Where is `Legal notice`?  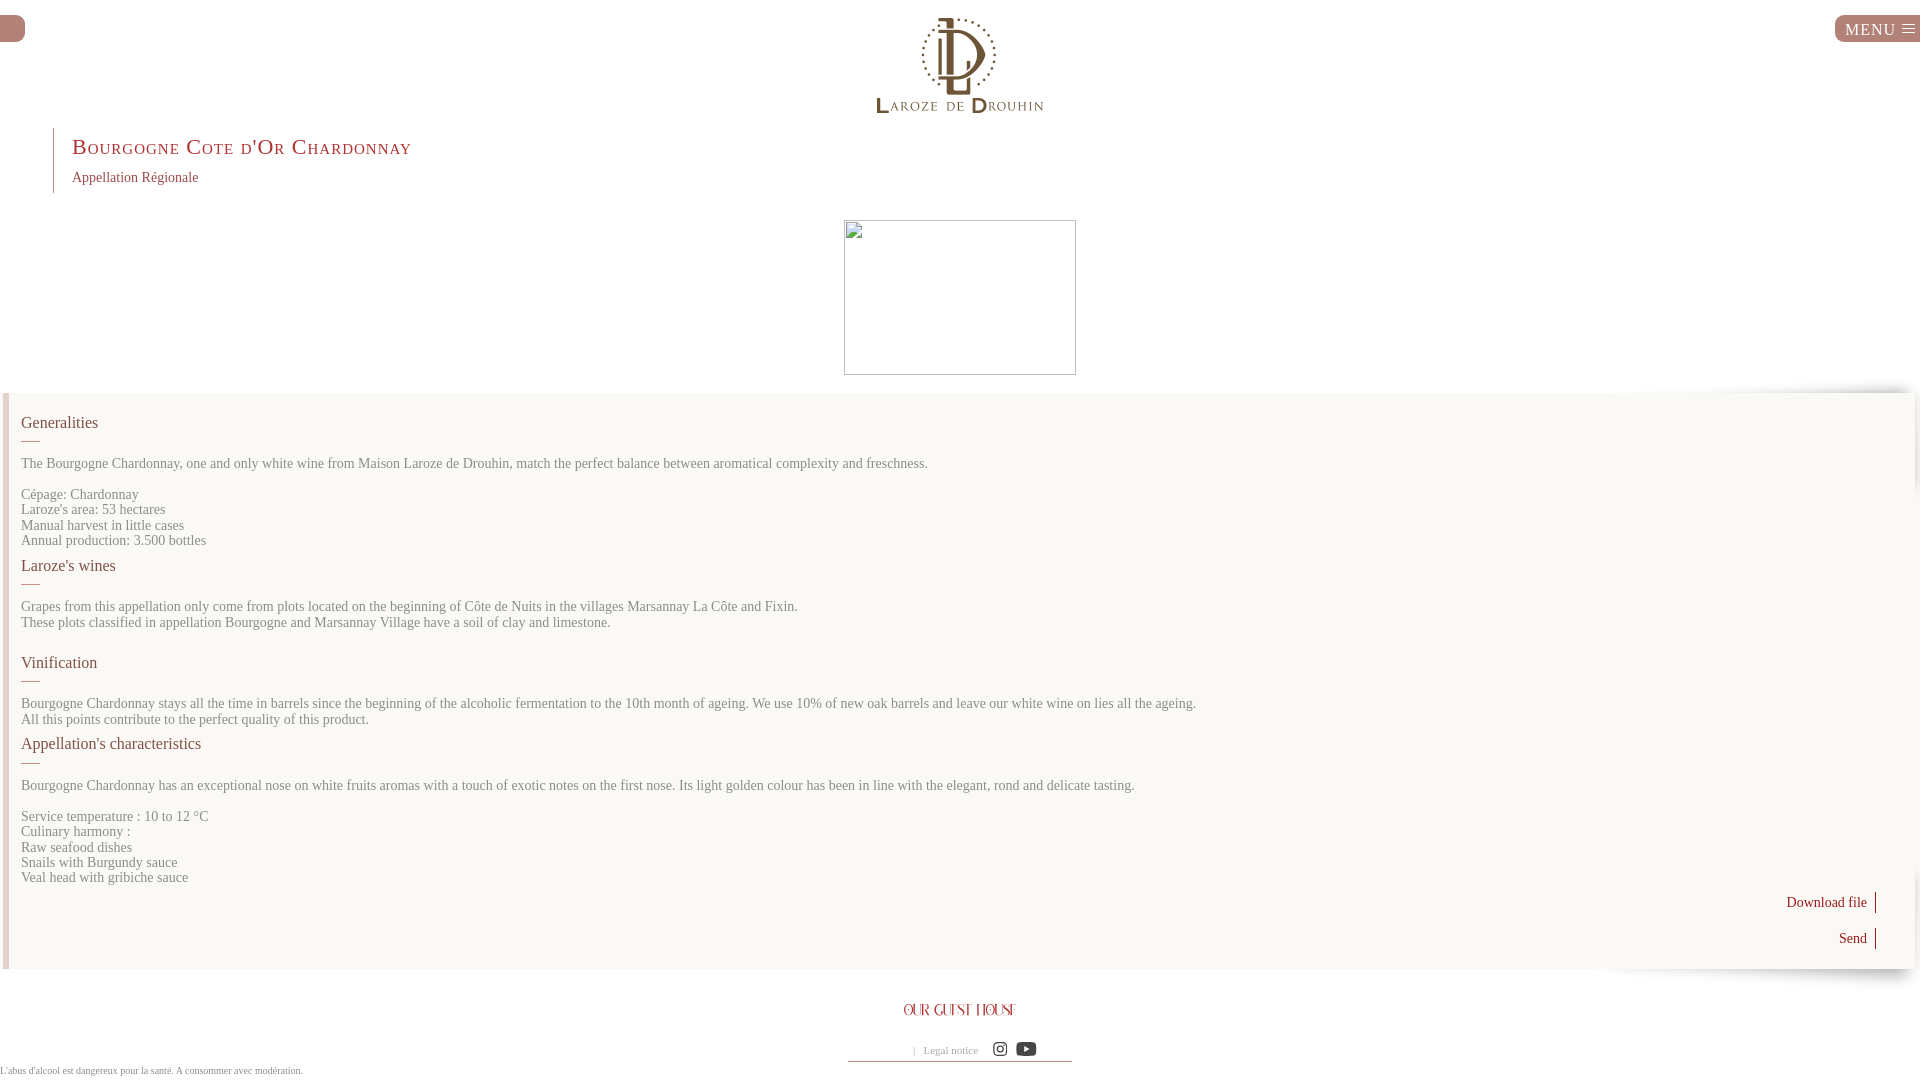
Legal notice is located at coordinates (950, 1050).